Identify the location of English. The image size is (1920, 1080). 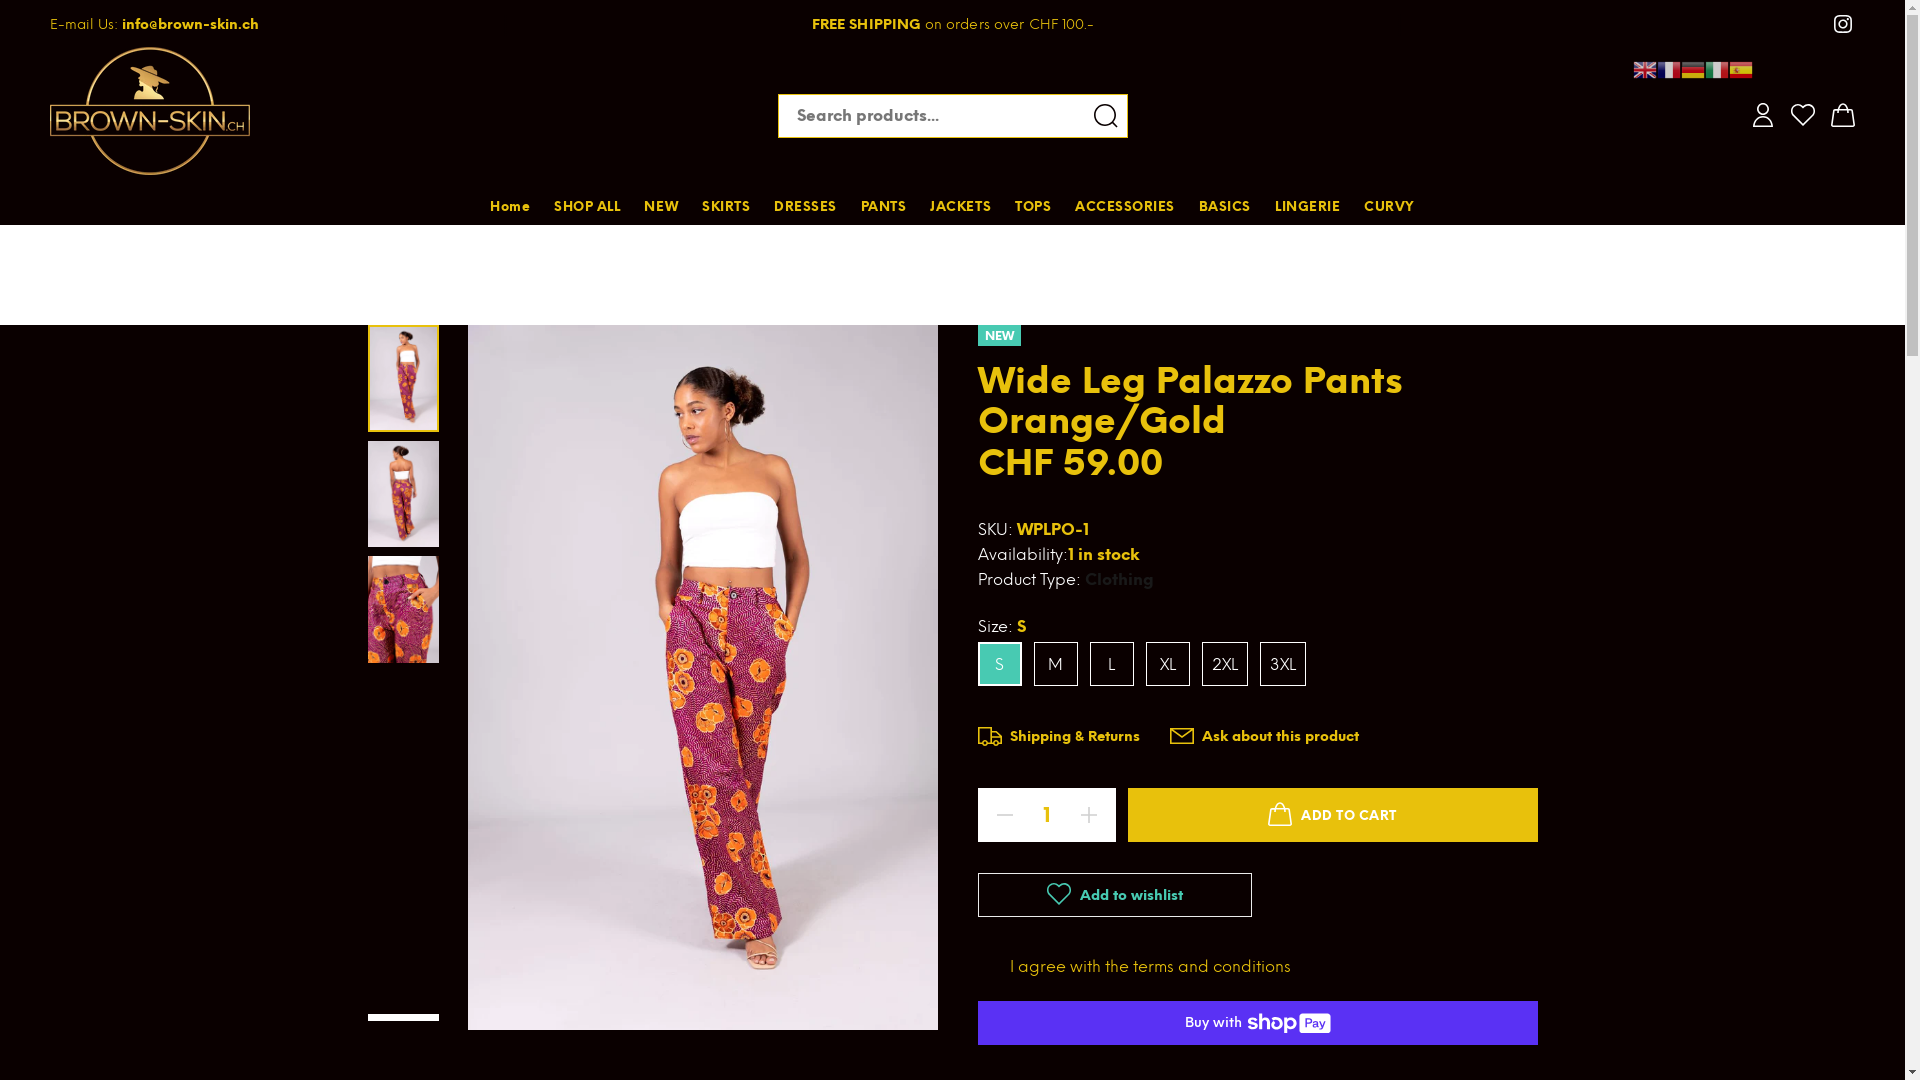
(1645, 68).